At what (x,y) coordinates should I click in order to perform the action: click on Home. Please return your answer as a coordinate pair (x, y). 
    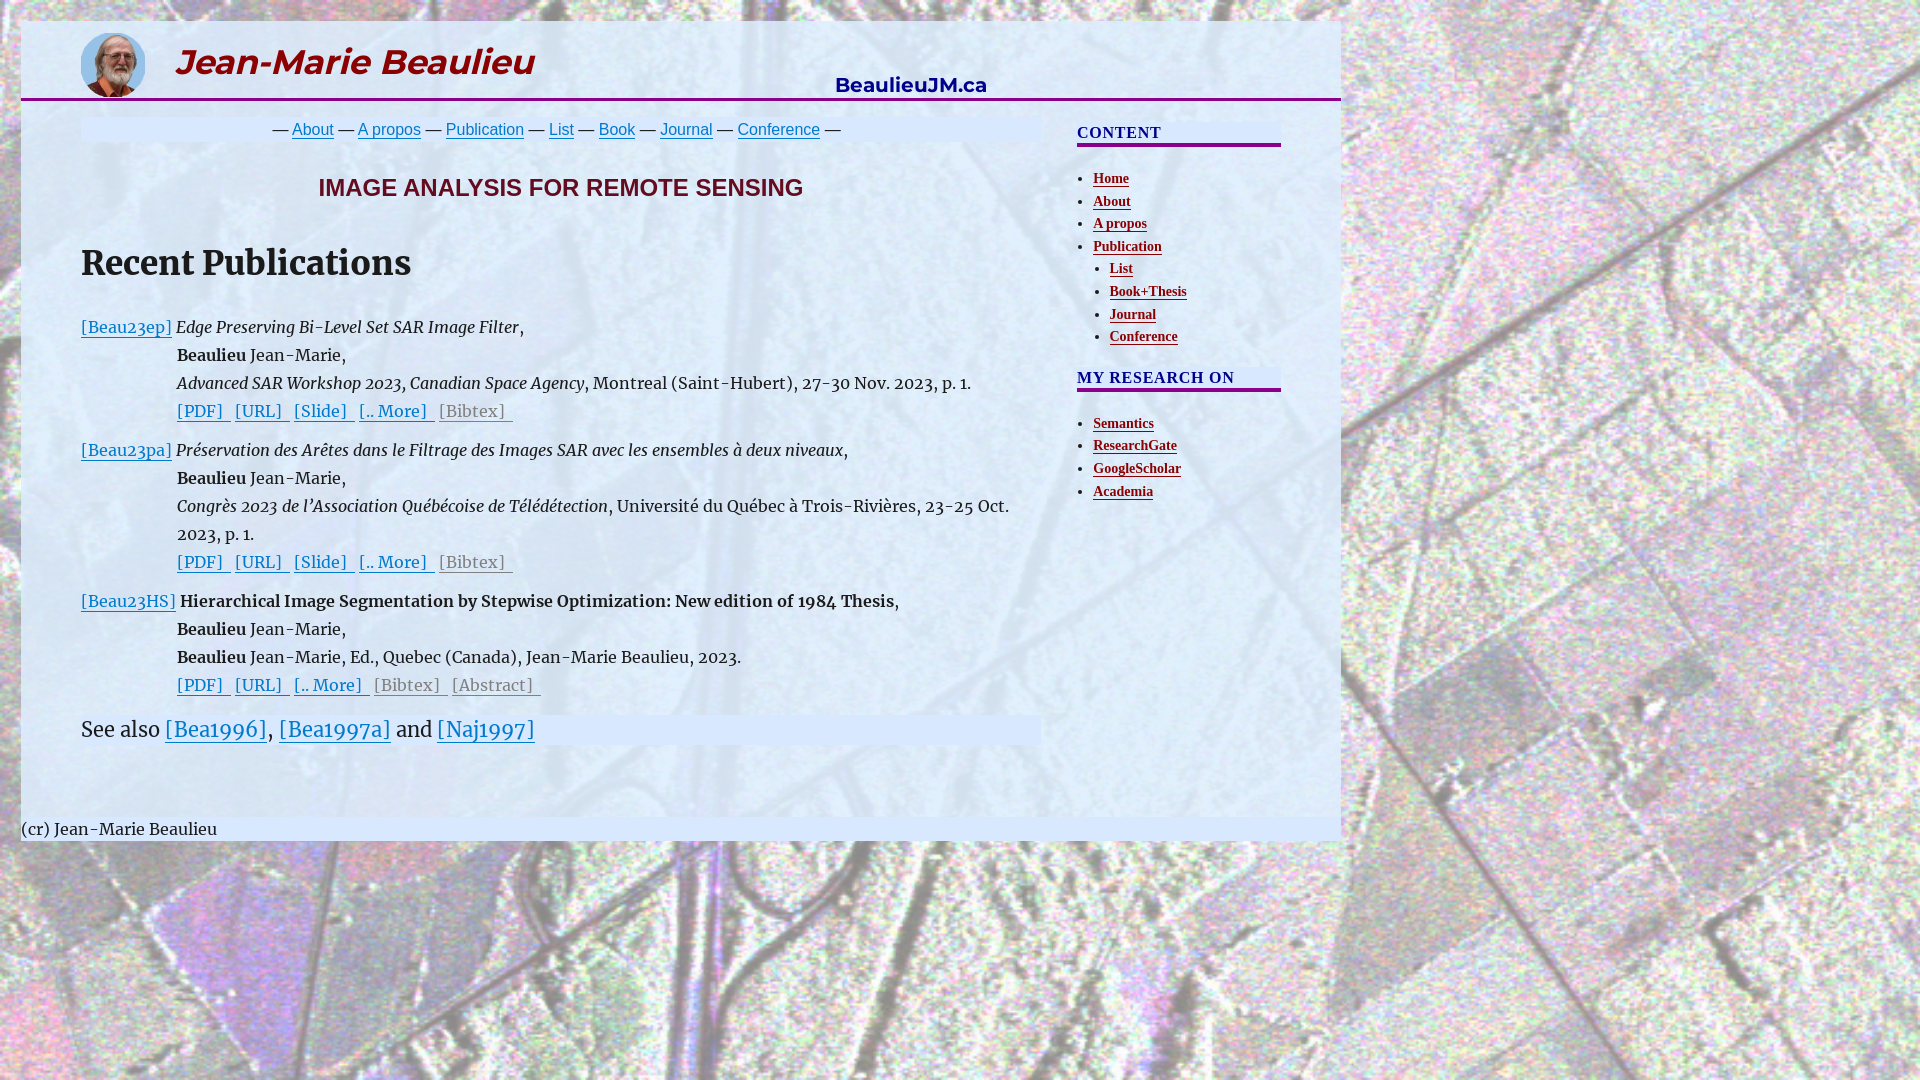
    Looking at the image, I should click on (1111, 178).